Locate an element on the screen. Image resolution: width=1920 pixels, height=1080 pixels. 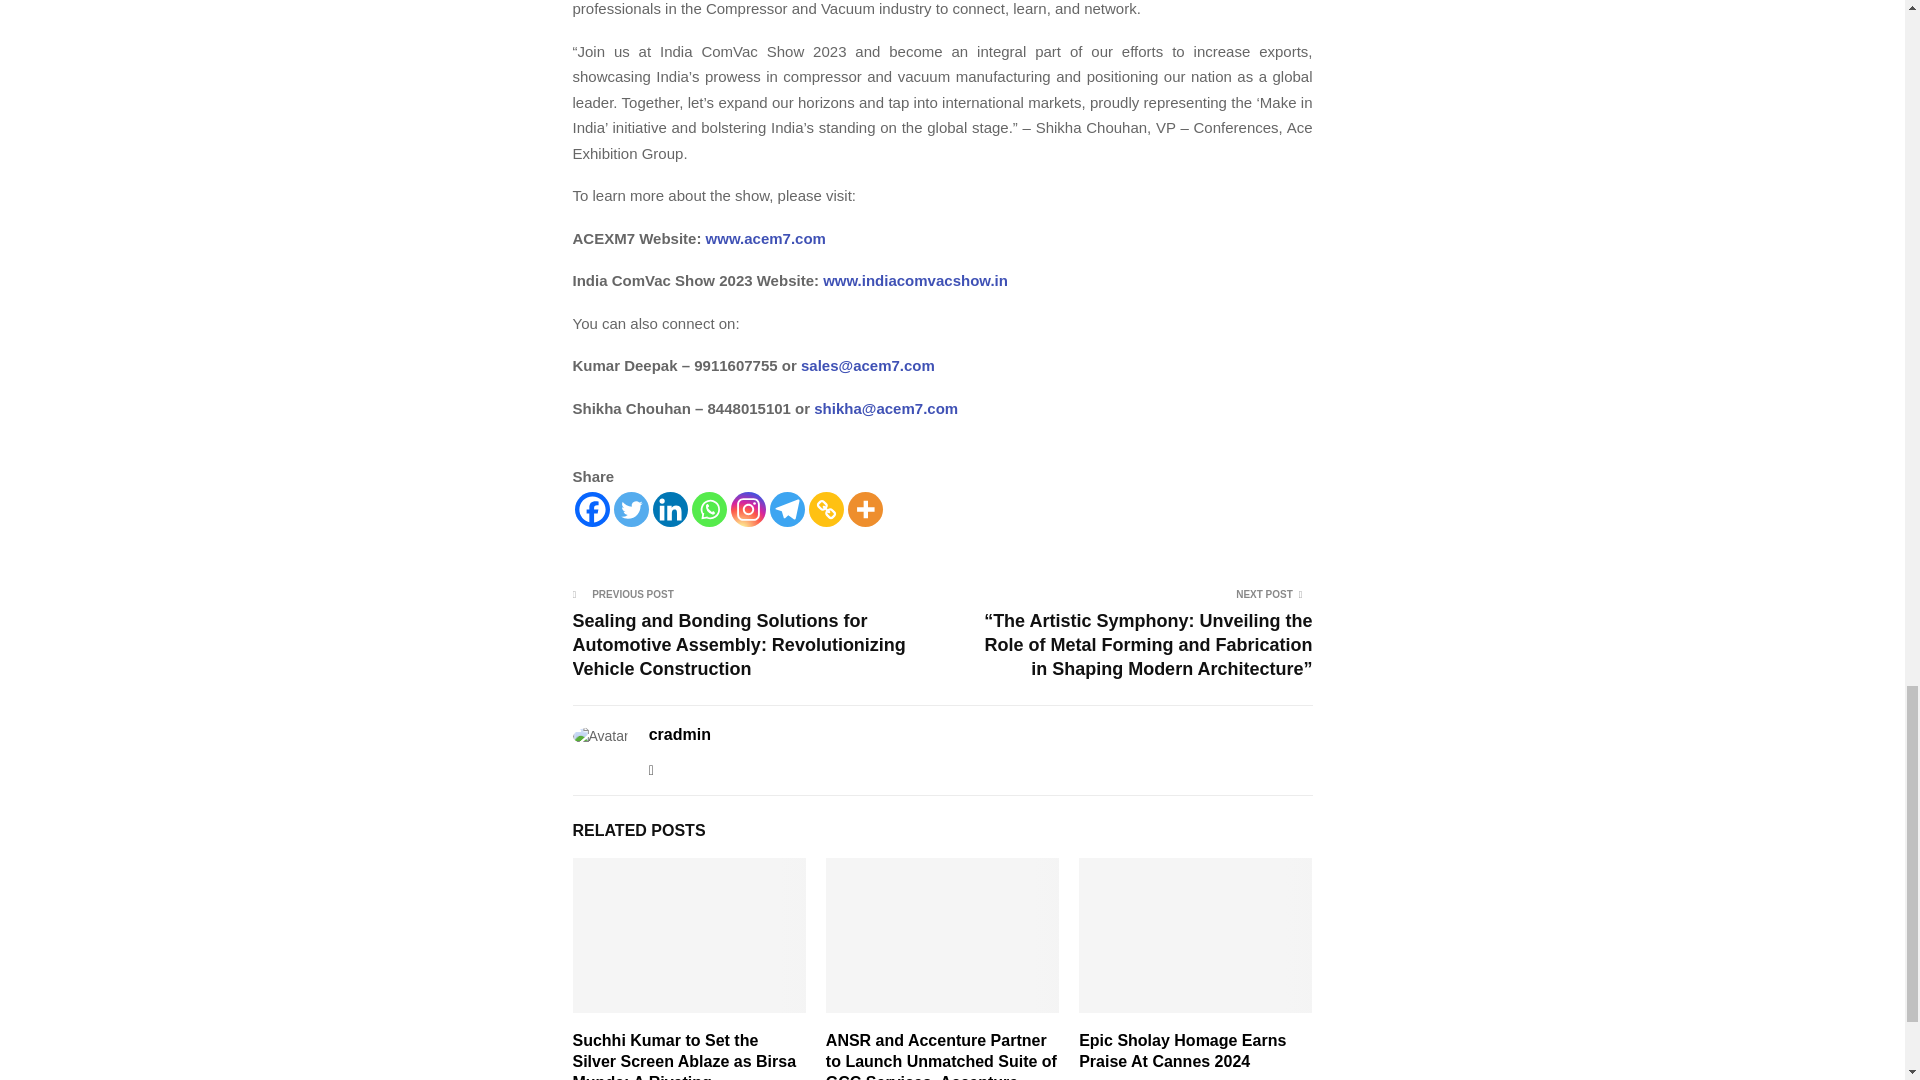
Linkedin is located at coordinates (670, 510).